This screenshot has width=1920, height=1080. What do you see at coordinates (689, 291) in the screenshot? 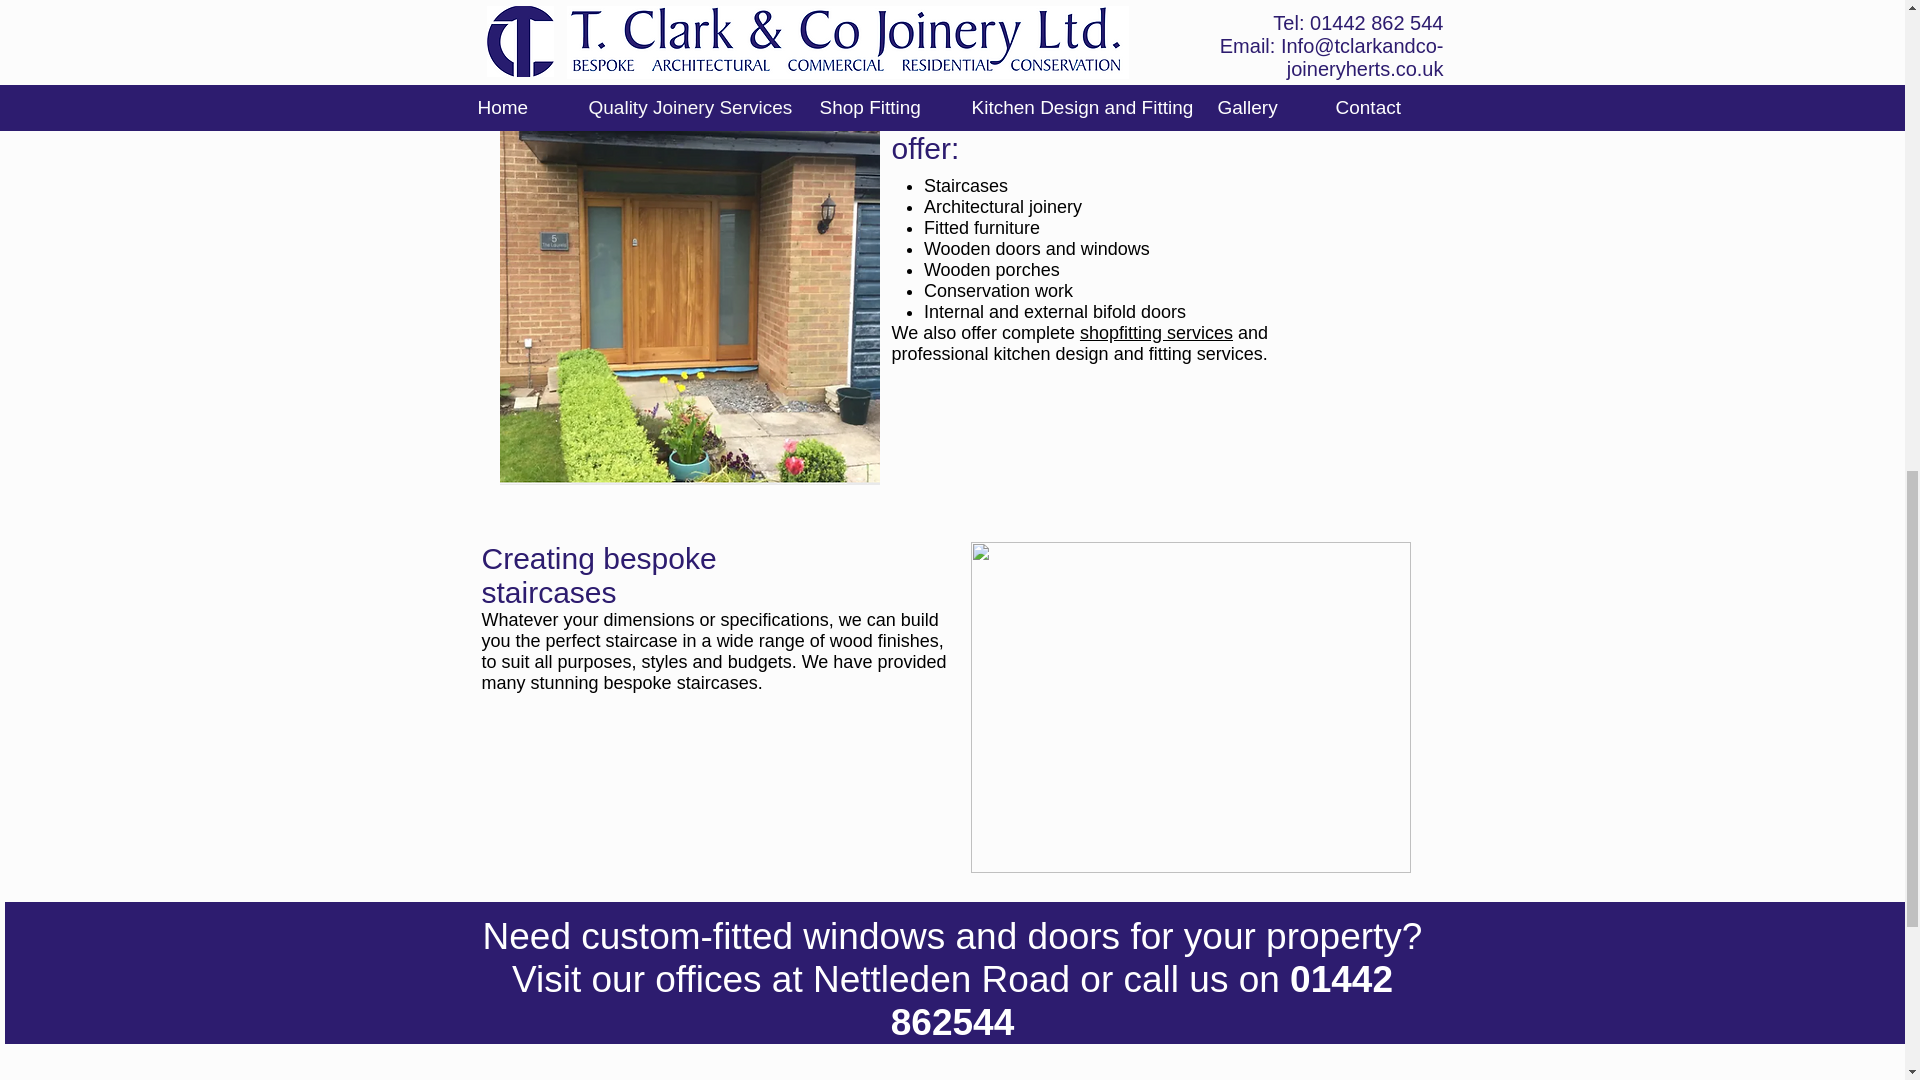
I see `Capture.PNG` at bounding box center [689, 291].